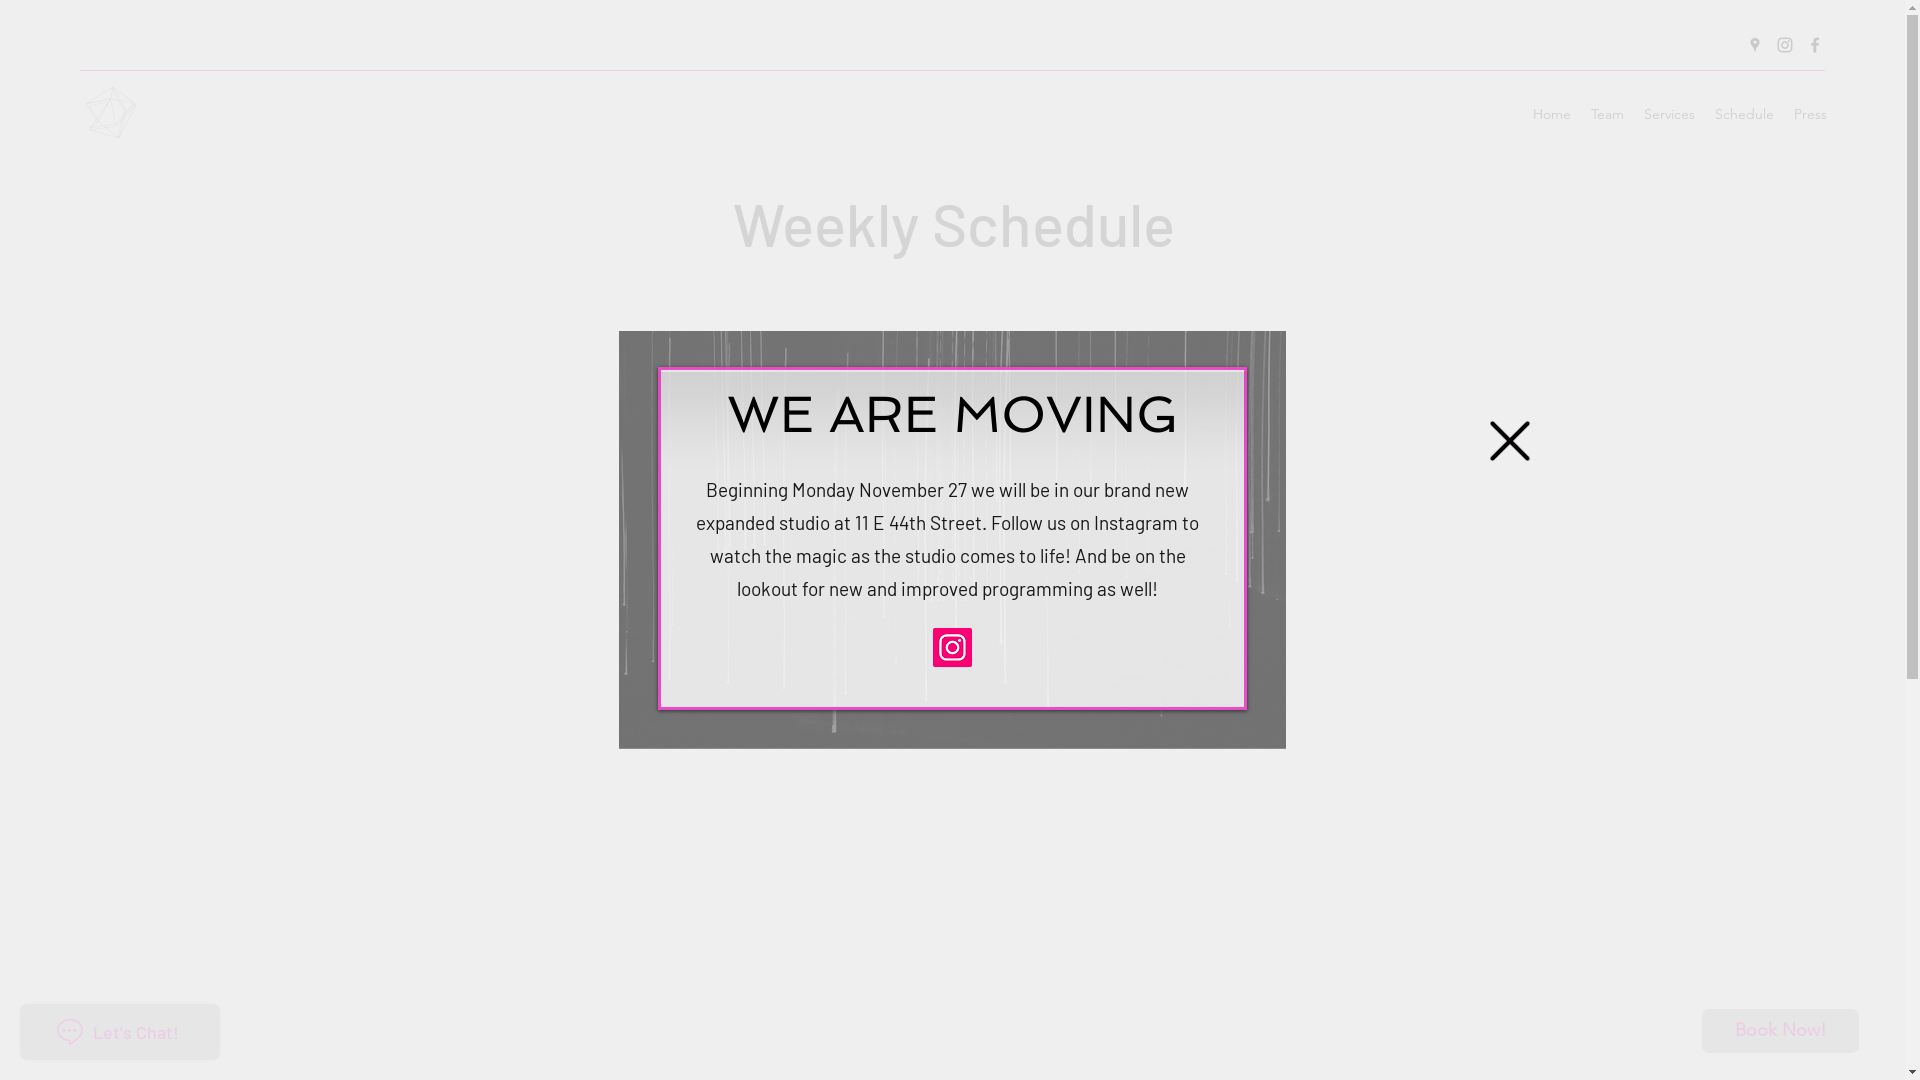 This screenshot has width=1920, height=1080. I want to click on Schedule, so click(1744, 114).